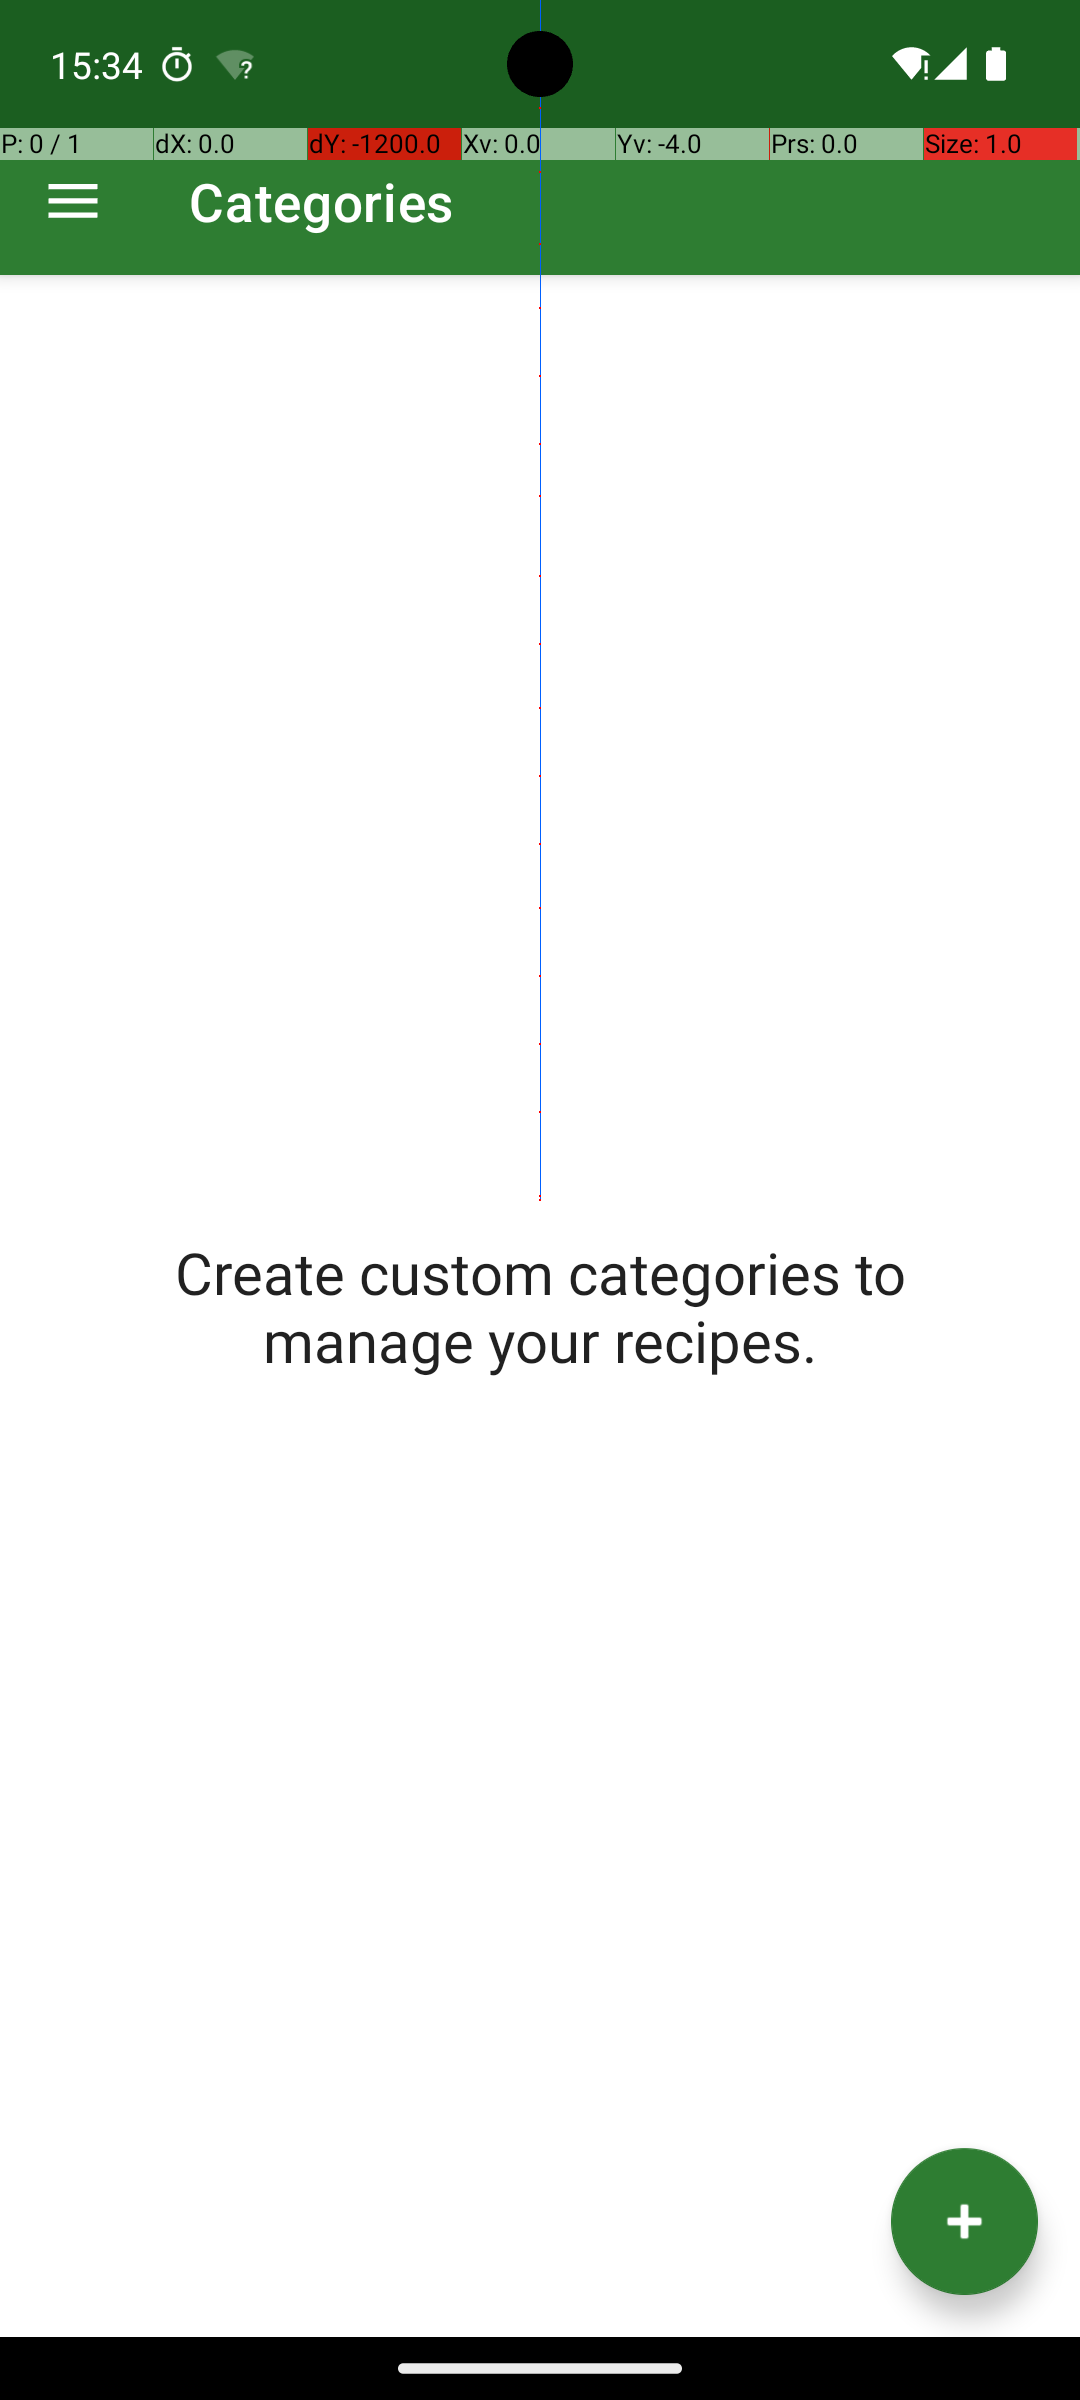  Describe the element at coordinates (964, 2222) in the screenshot. I see `Add category` at that location.